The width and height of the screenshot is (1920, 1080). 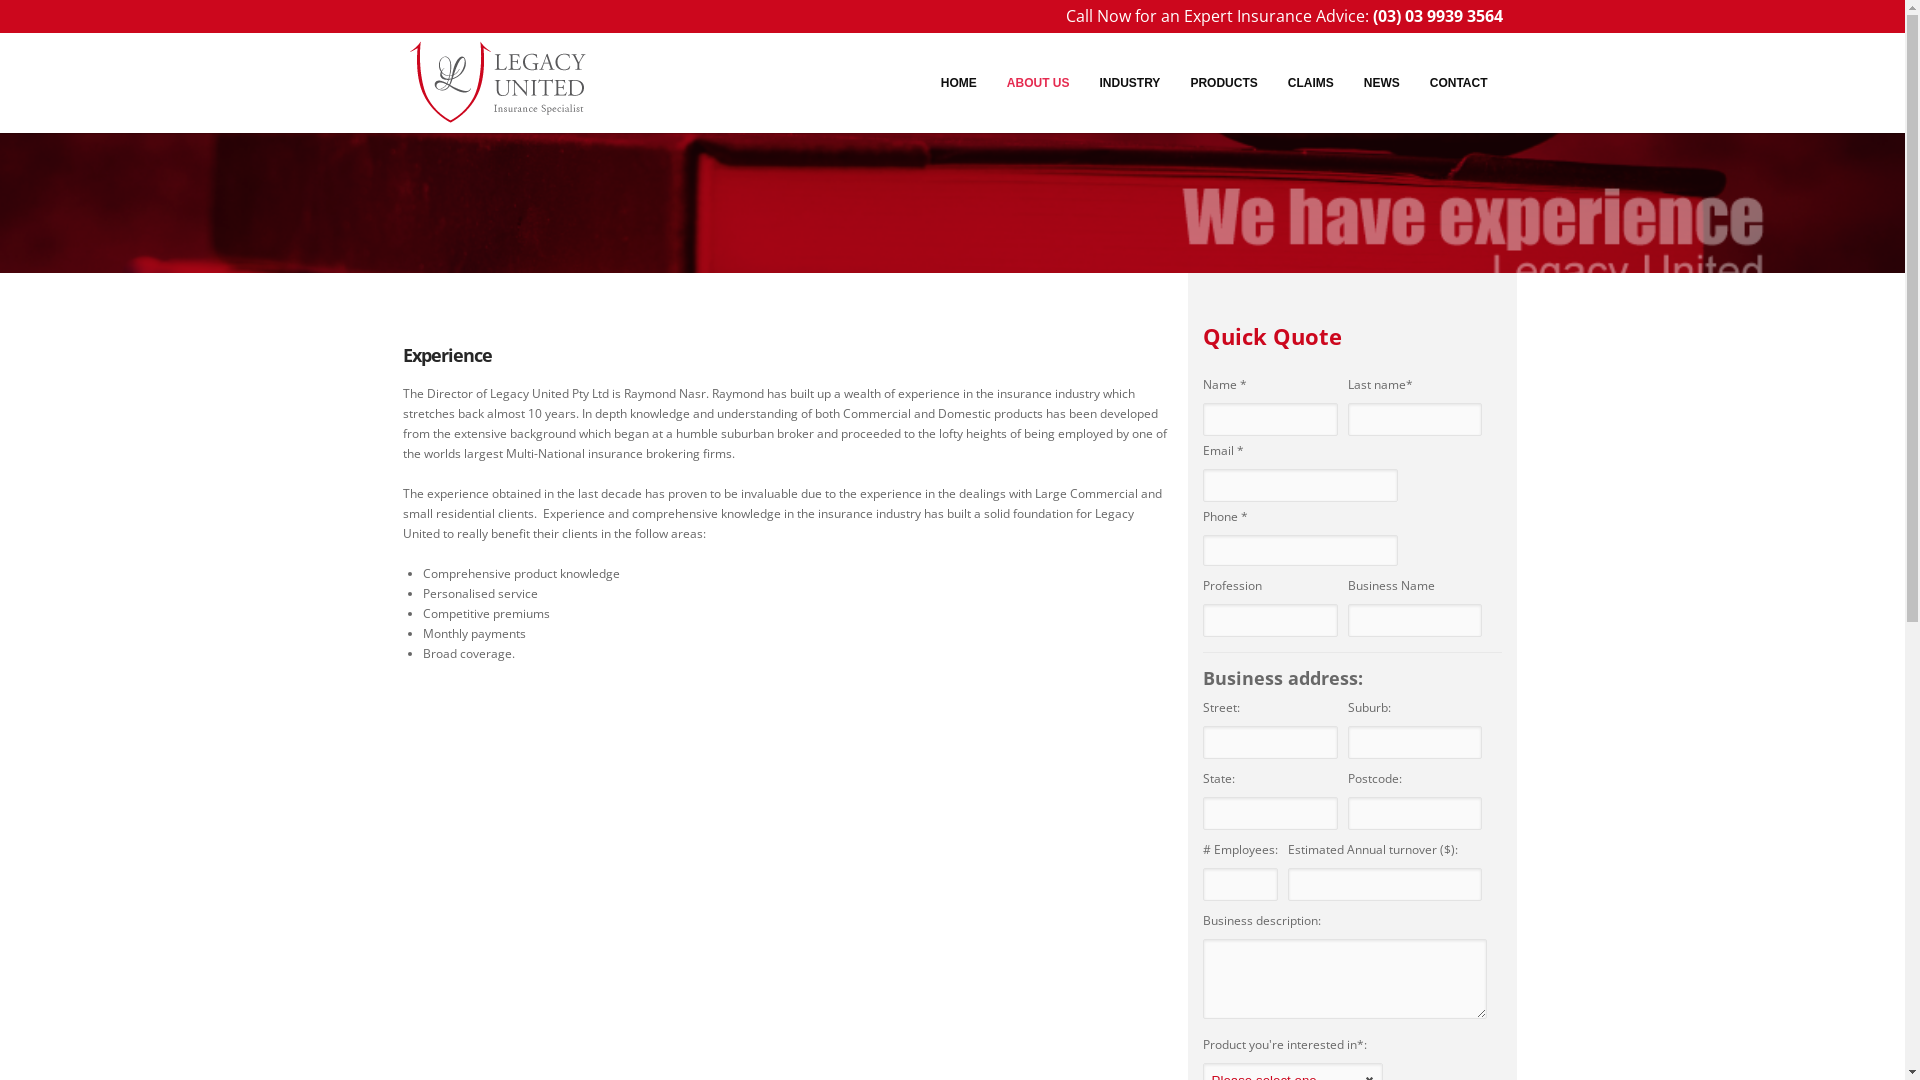 I want to click on ABOUT US, so click(x=1038, y=84).